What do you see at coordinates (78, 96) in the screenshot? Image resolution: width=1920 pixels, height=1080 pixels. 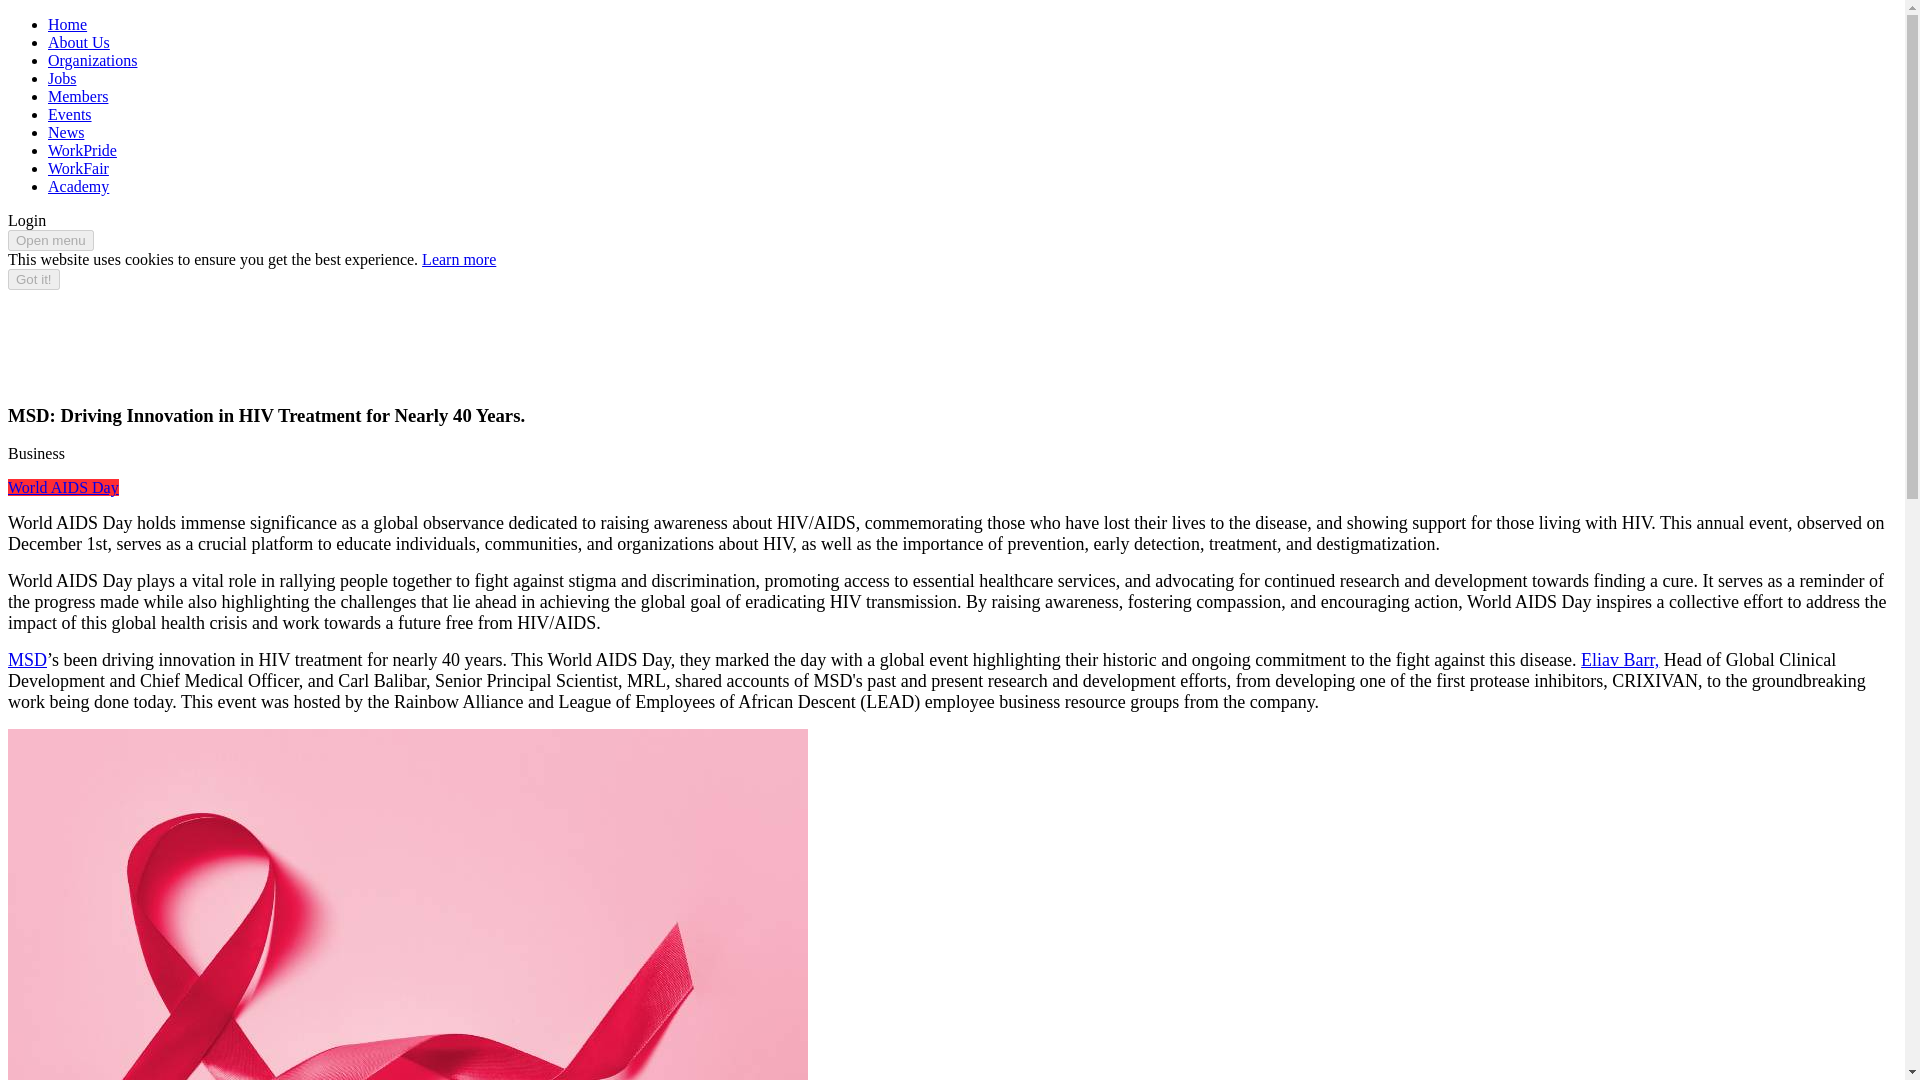 I see `Members` at bounding box center [78, 96].